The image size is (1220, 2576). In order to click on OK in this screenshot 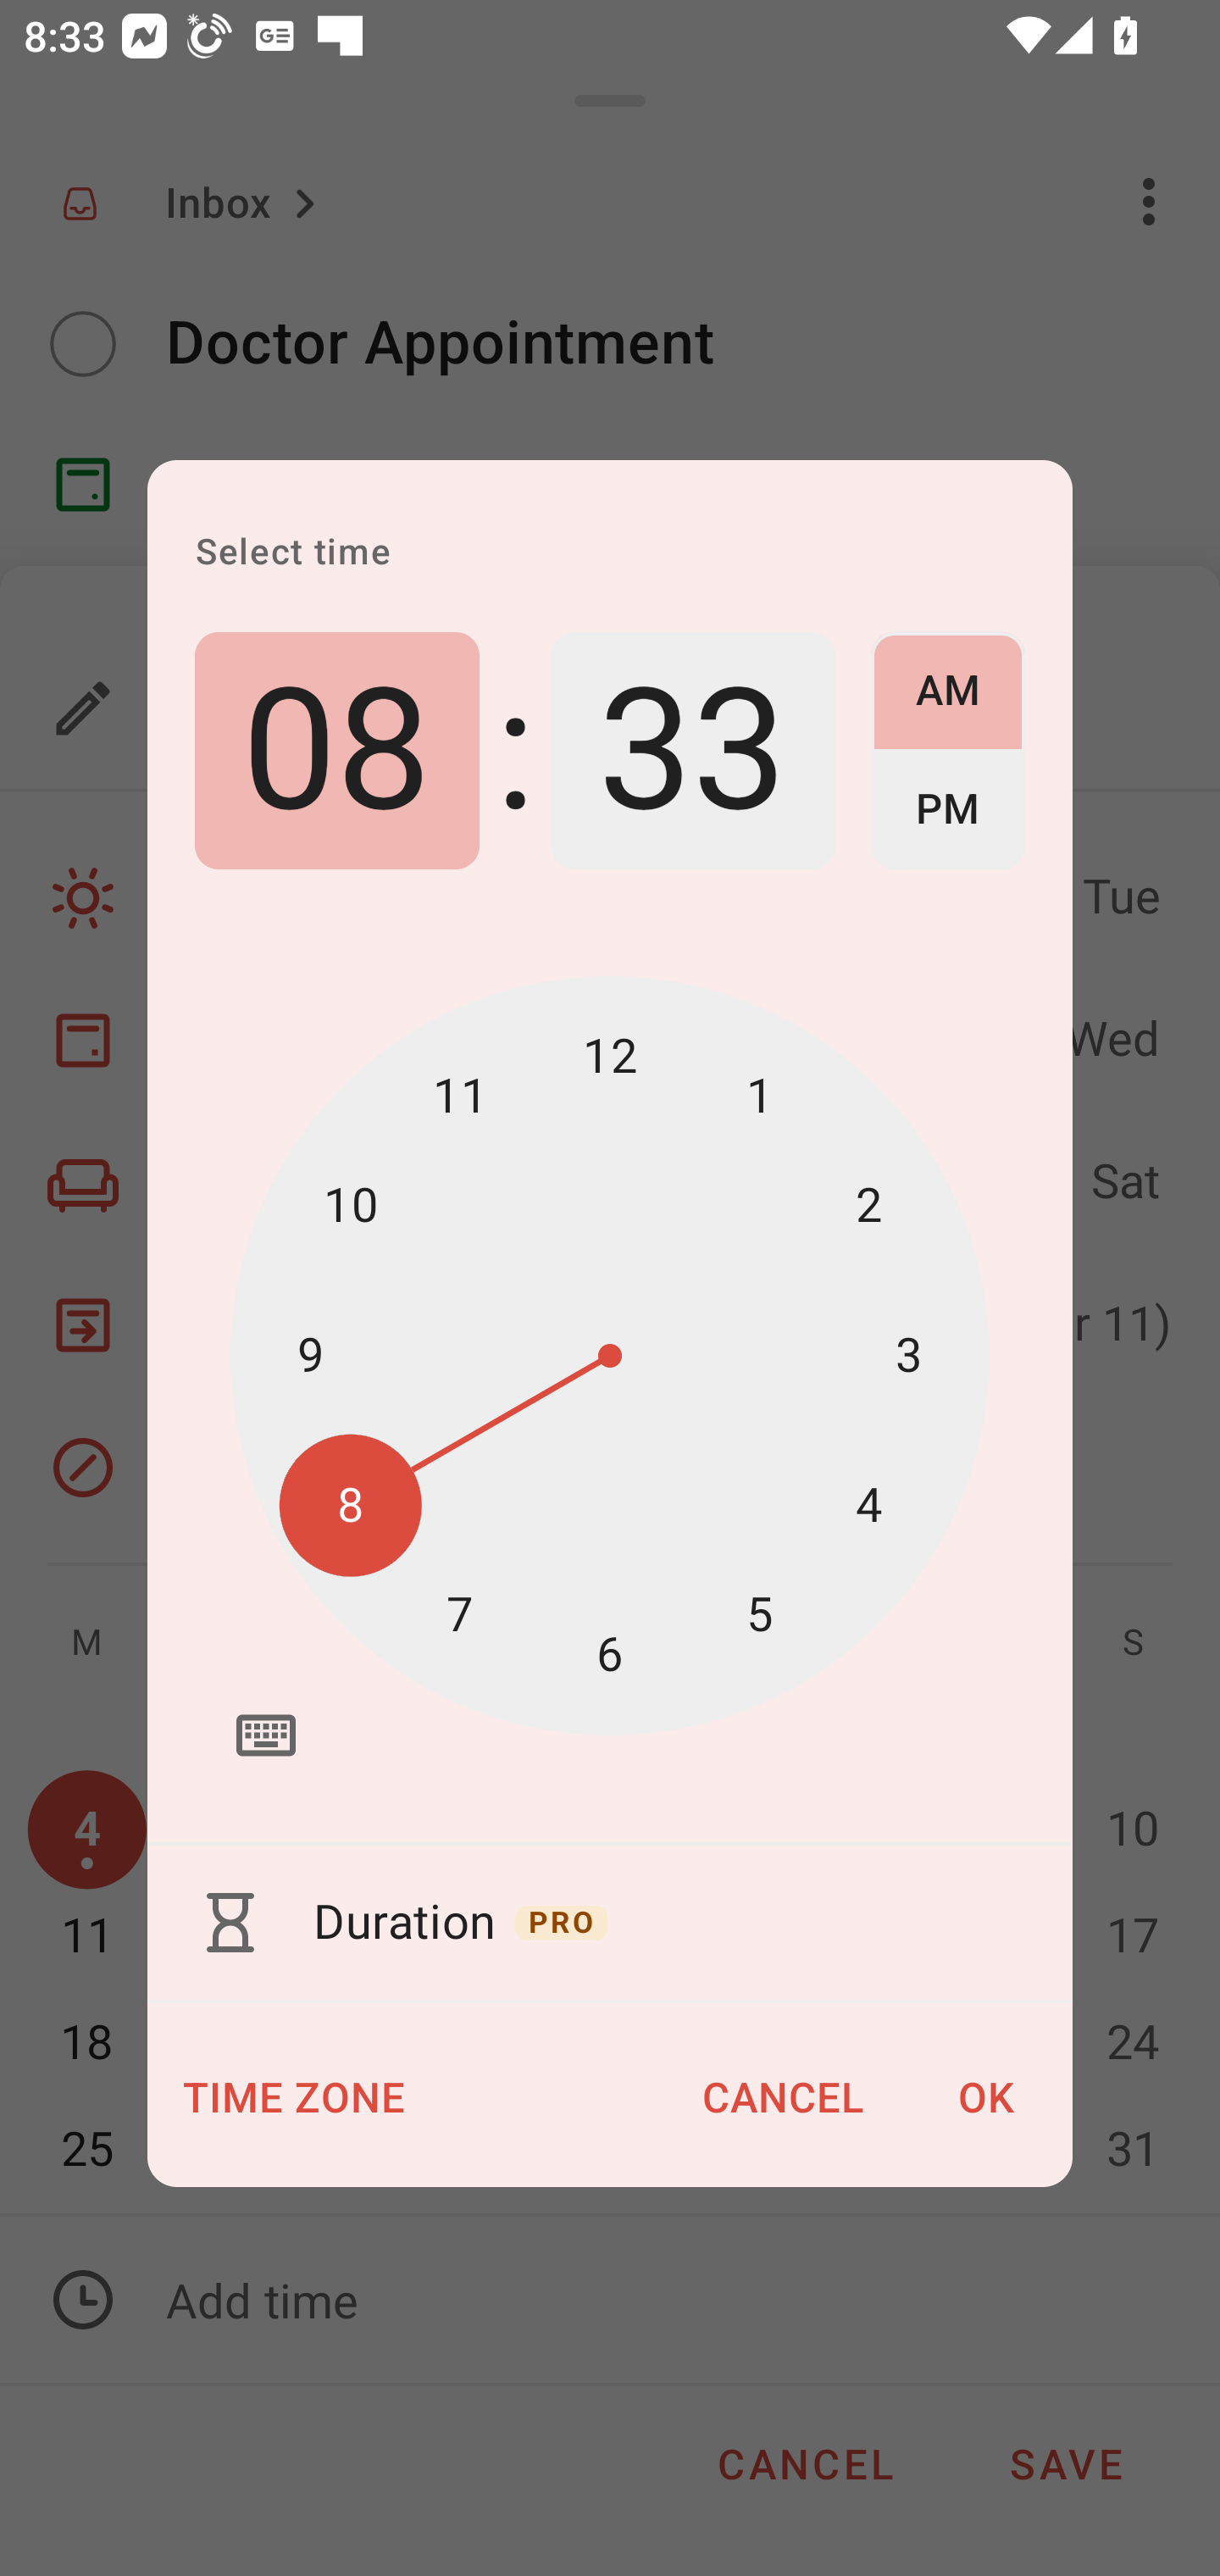, I will do `click(986, 2098)`.